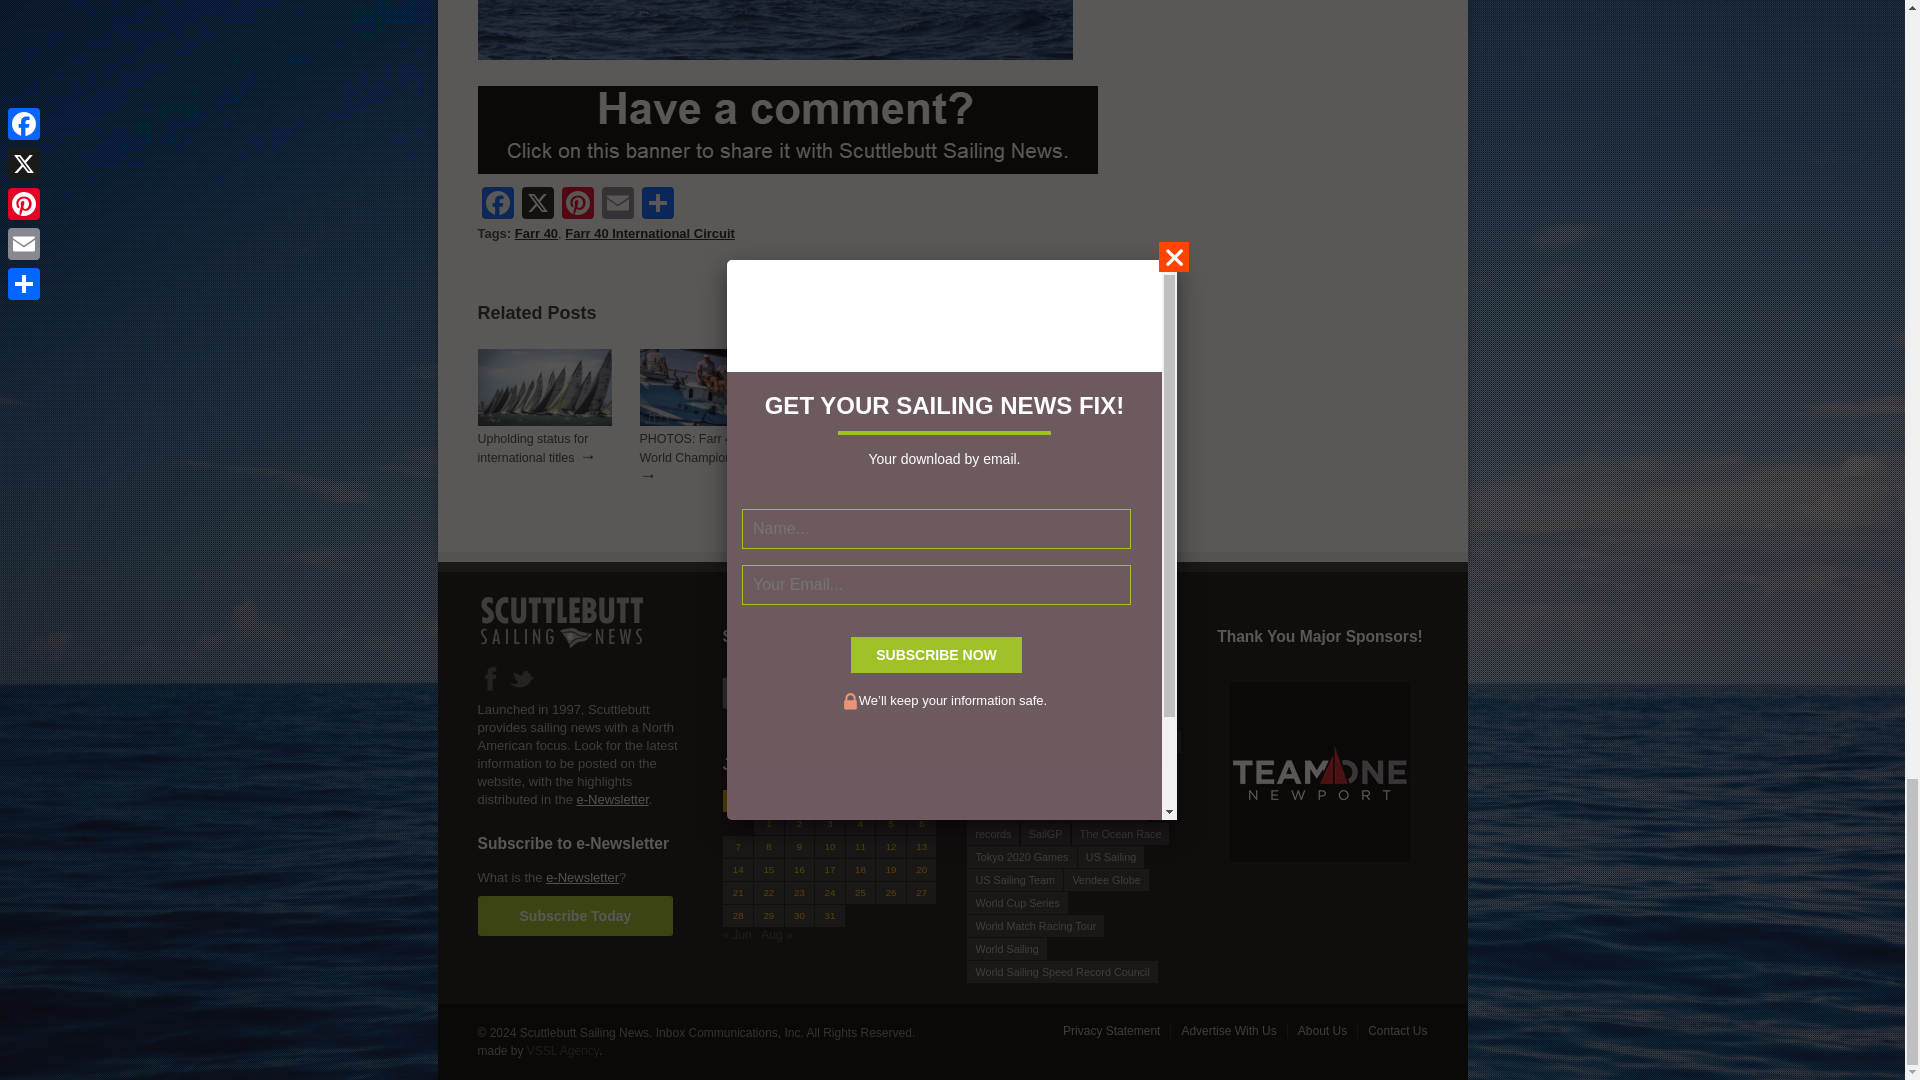 The height and width of the screenshot is (1080, 1920). What do you see at coordinates (698, 448) in the screenshot?
I see `PHOTOS: Farr 40 World Championship` at bounding box center [698, 448].